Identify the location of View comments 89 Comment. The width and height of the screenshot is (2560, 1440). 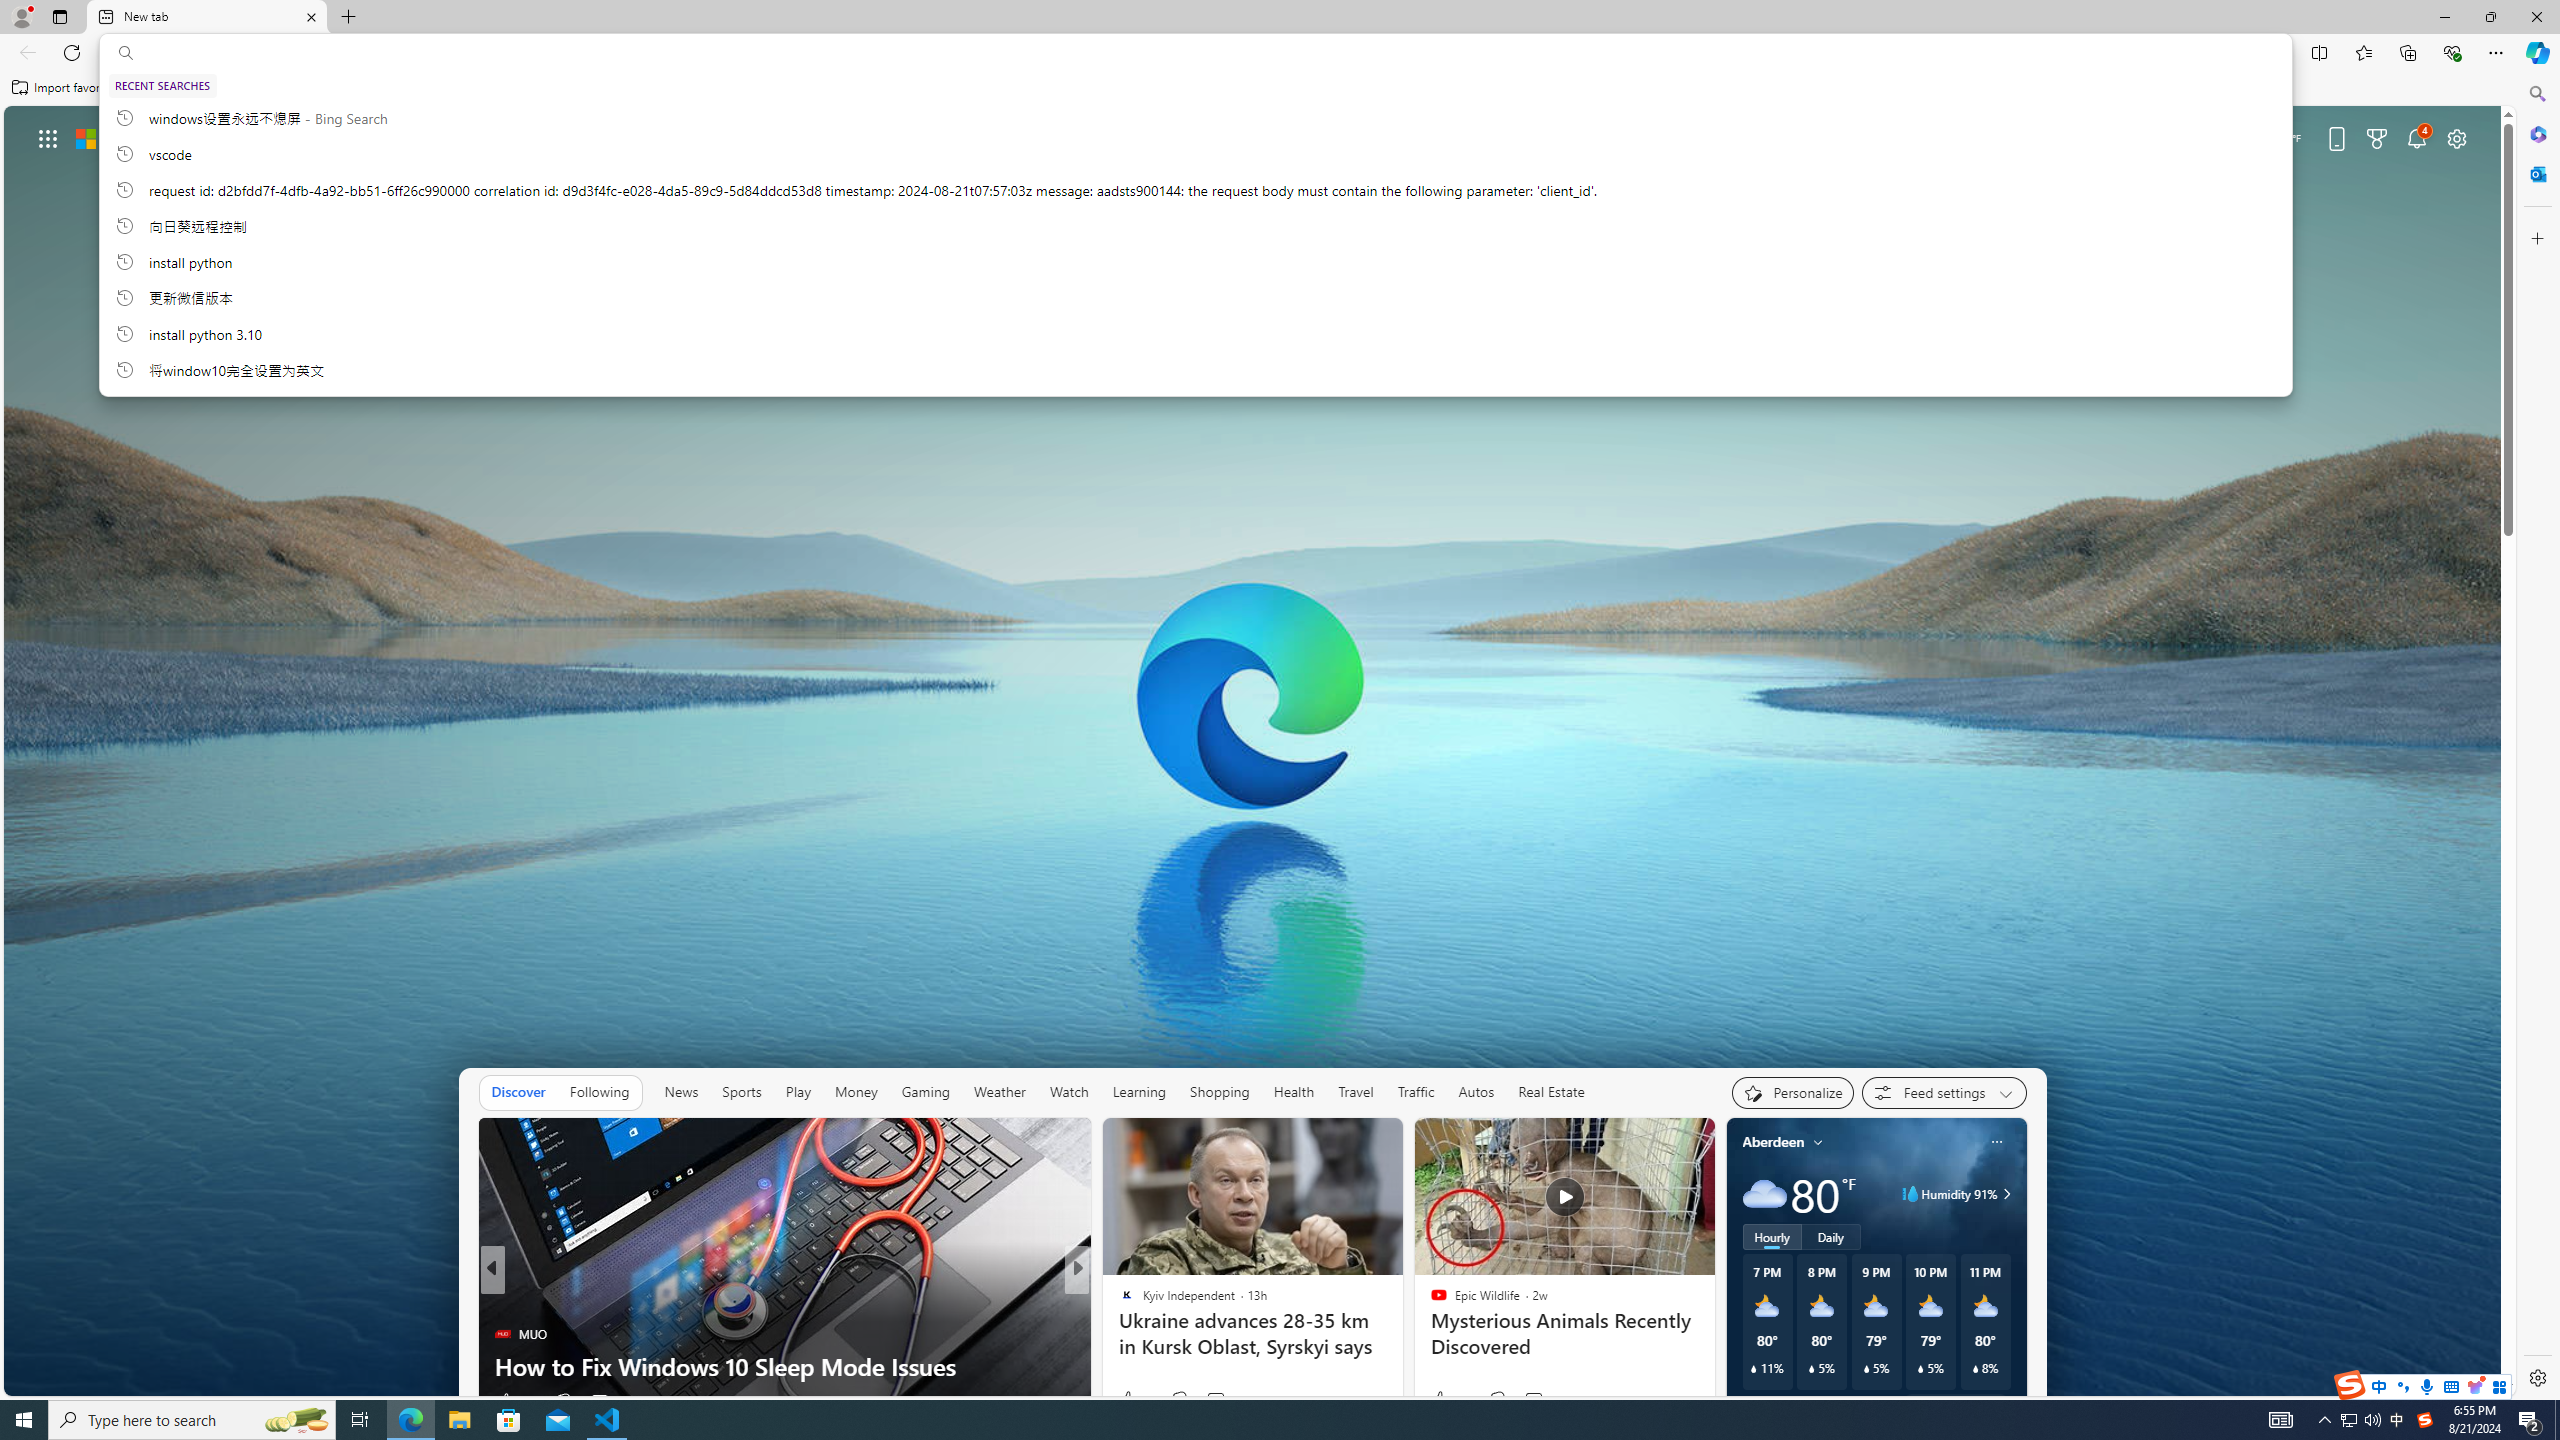
(1216, 1402).